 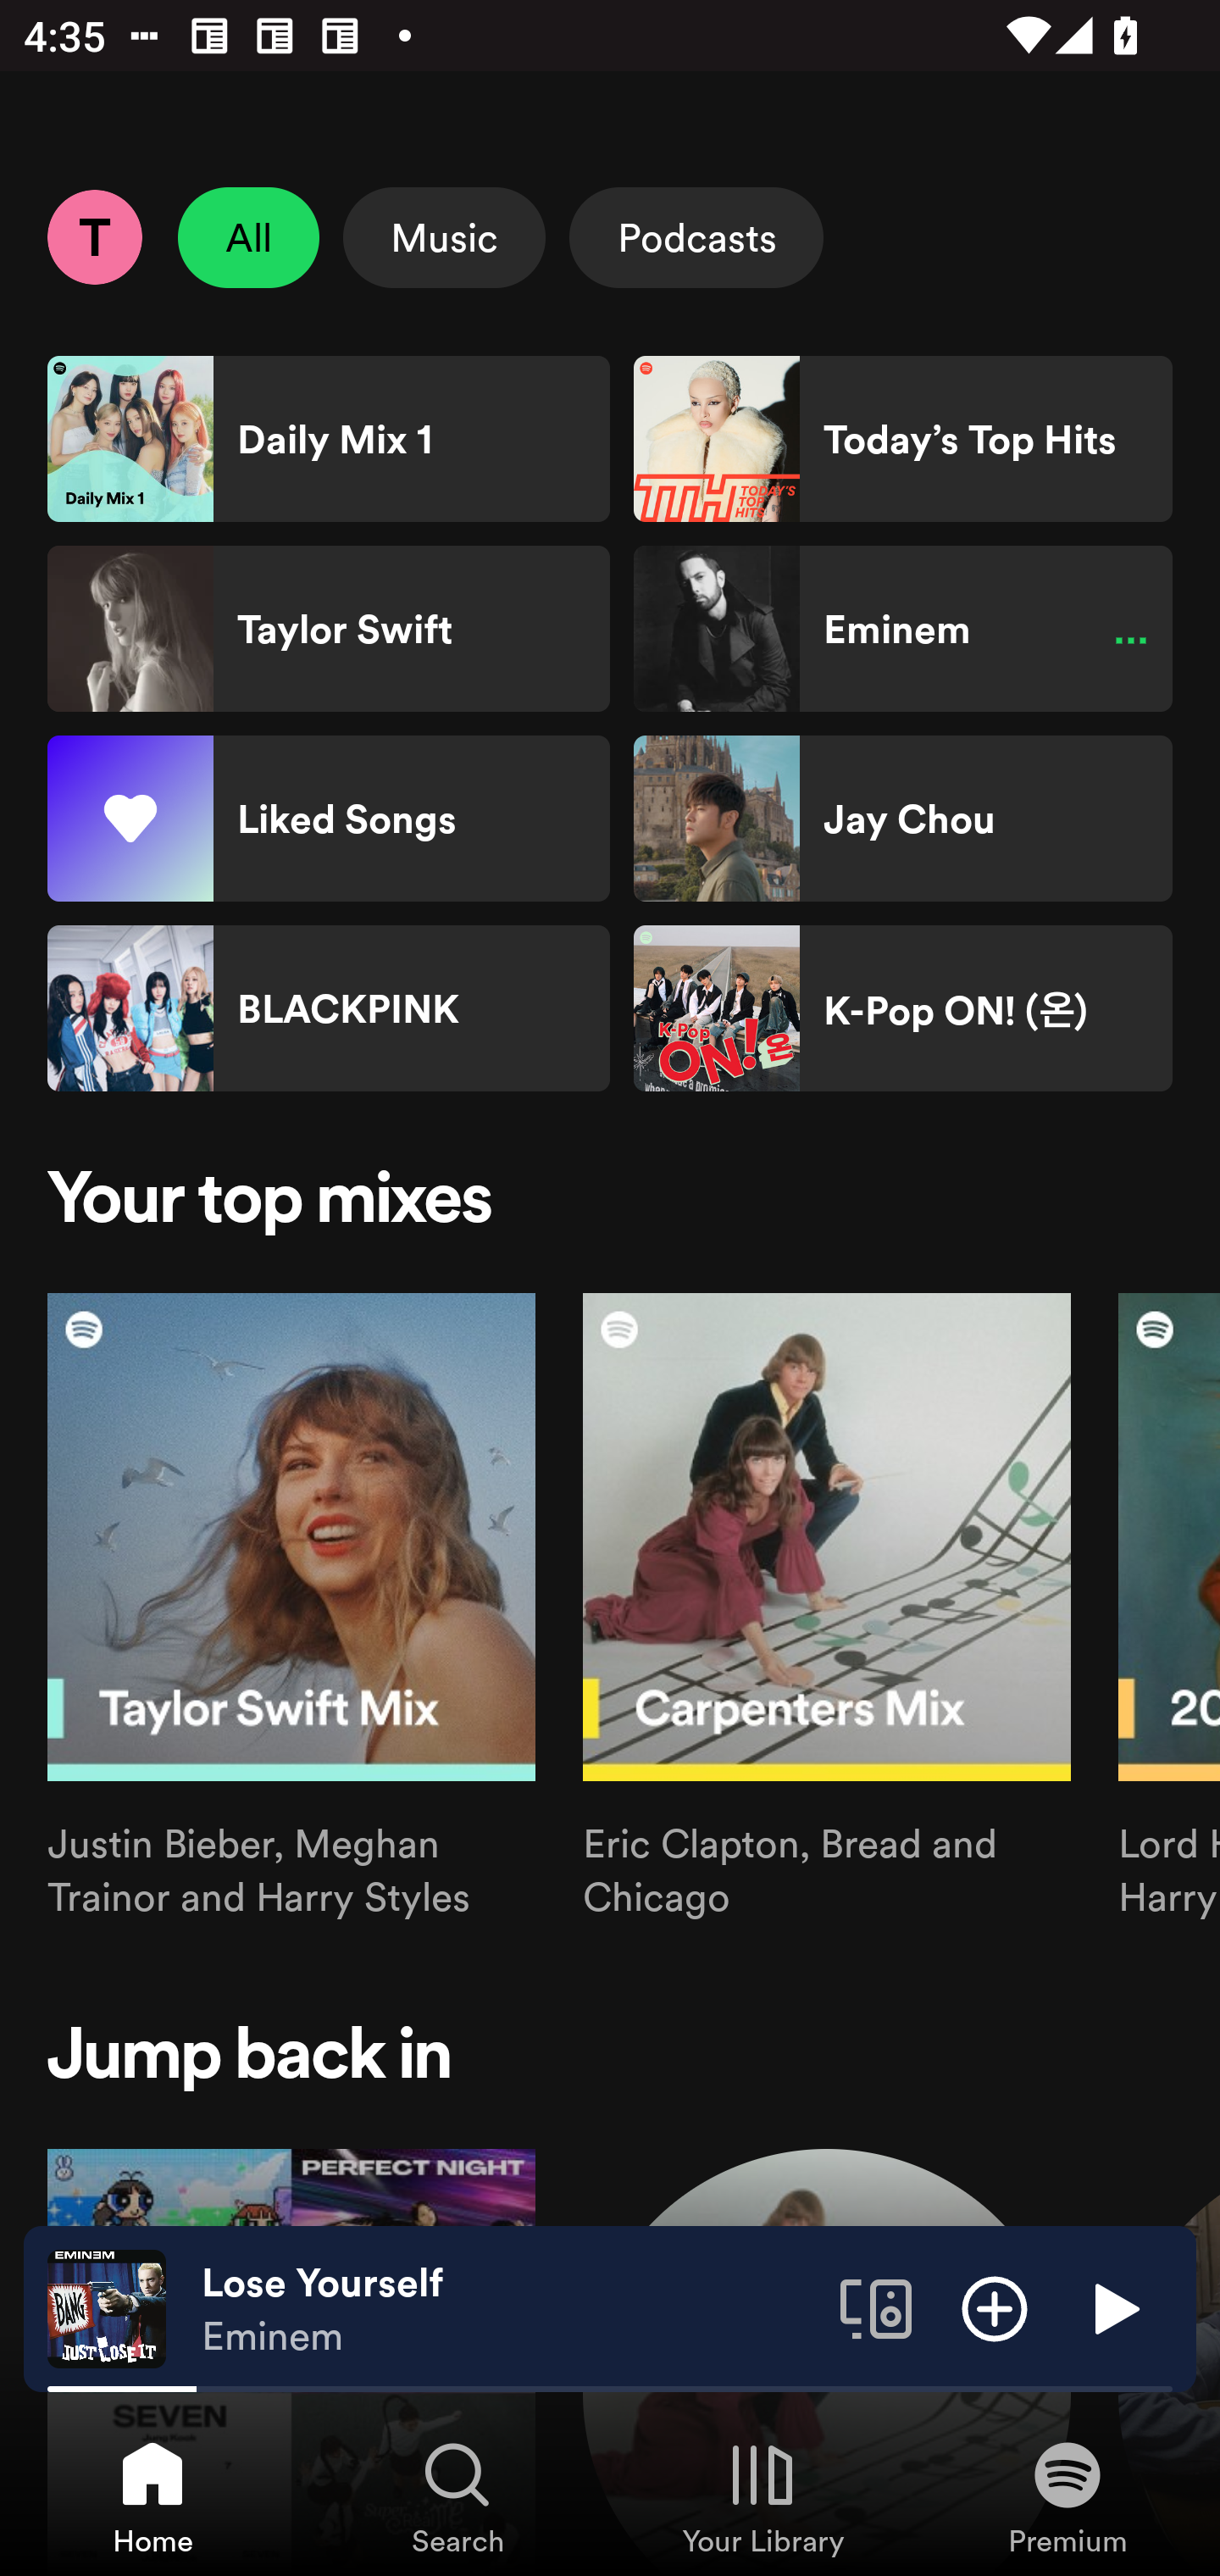 What do you see at coordinates (329, 1008) in the screenshot?
I see `BLACKPINK Shortcut BLACKPINK` at bounding box center [329, 1008].